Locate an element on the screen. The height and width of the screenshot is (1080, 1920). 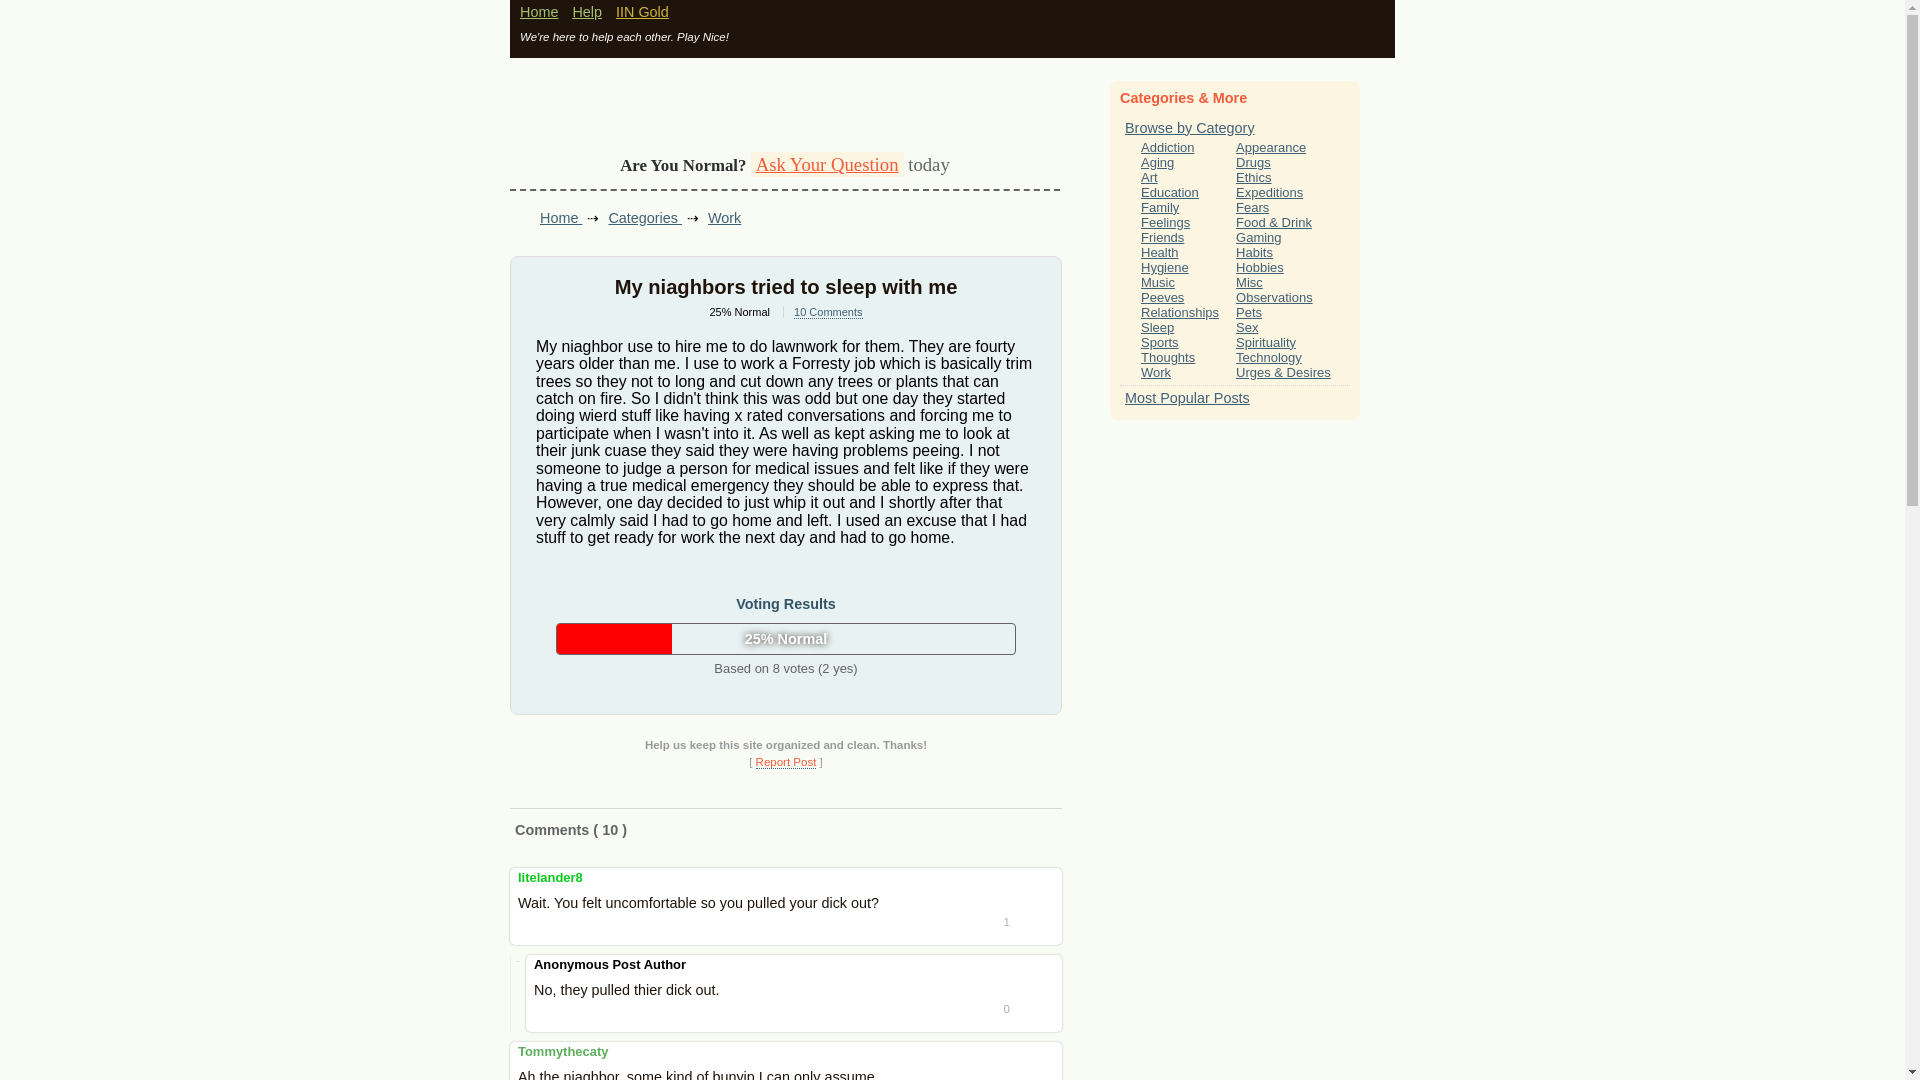
IIN Gold is located at coordinates (642, 12).